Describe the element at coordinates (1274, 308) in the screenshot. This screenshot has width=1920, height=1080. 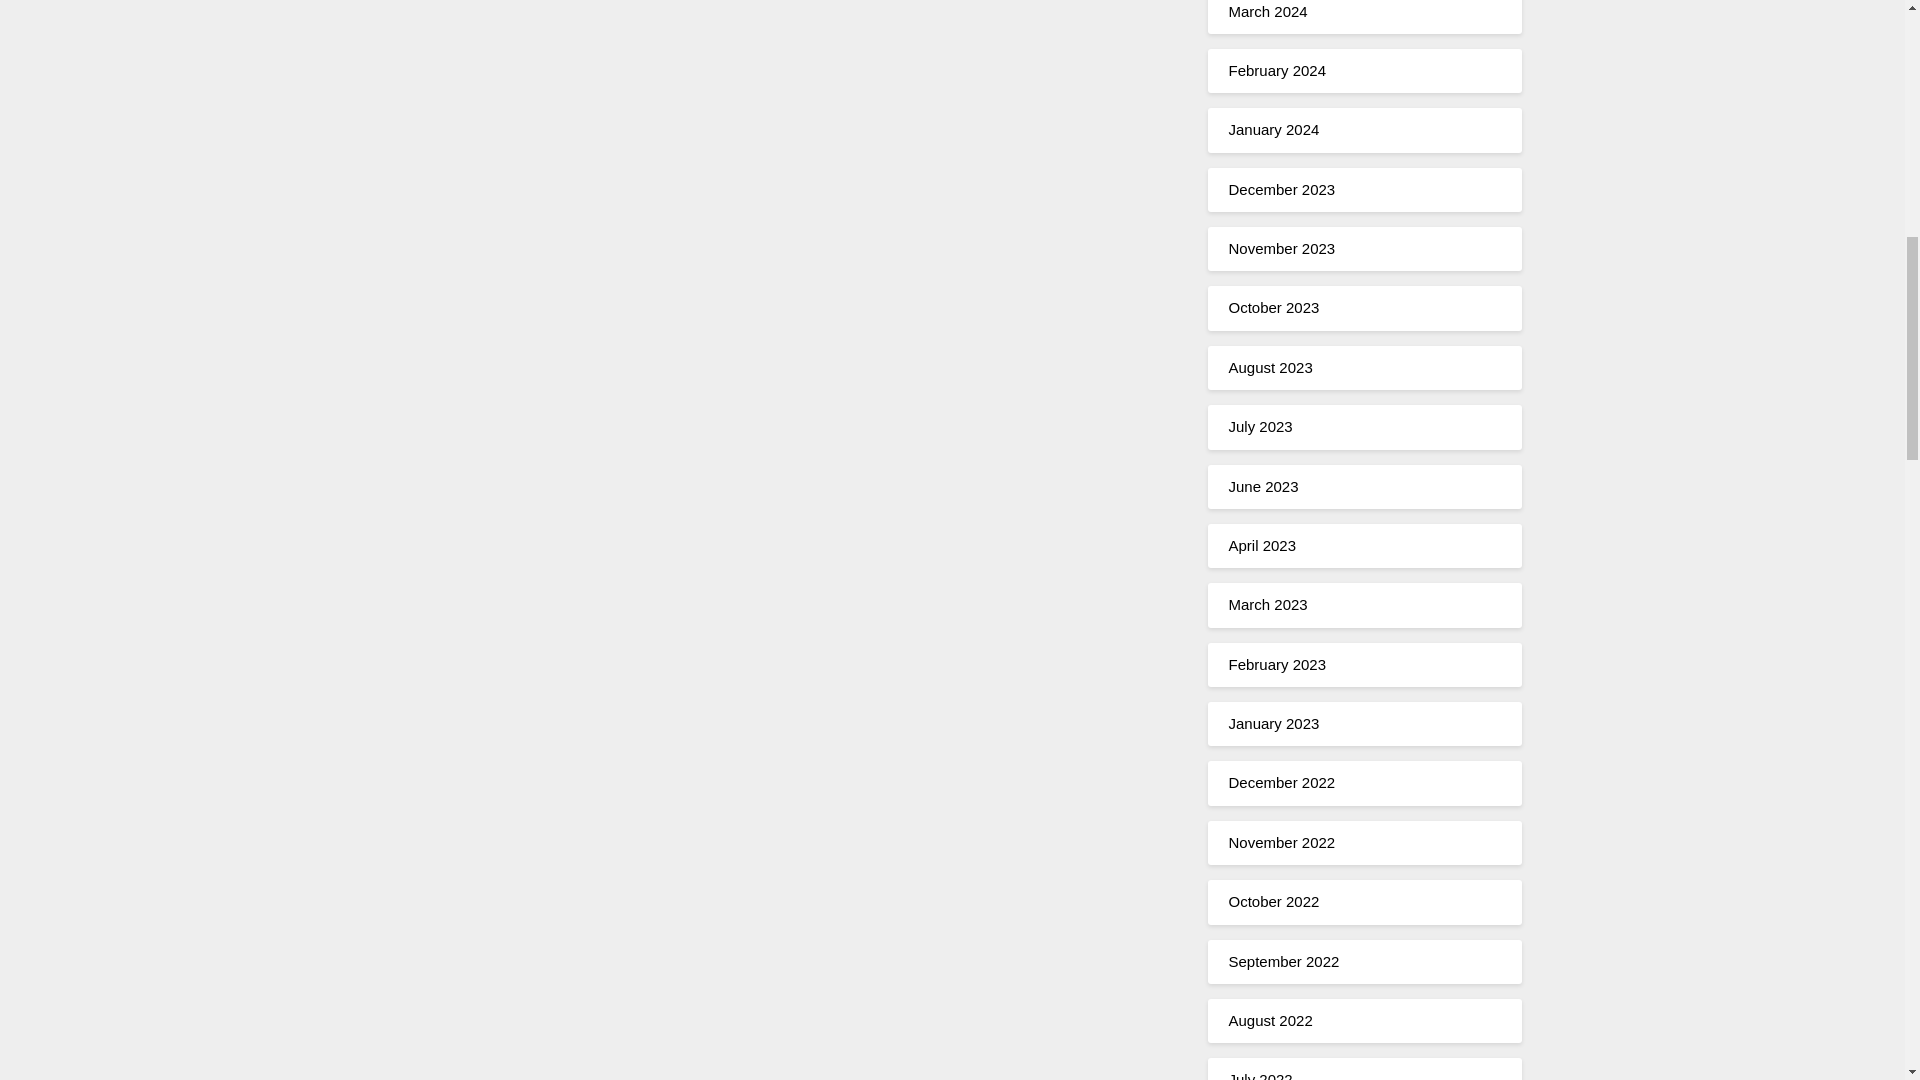
I see `October 2023` at that location.